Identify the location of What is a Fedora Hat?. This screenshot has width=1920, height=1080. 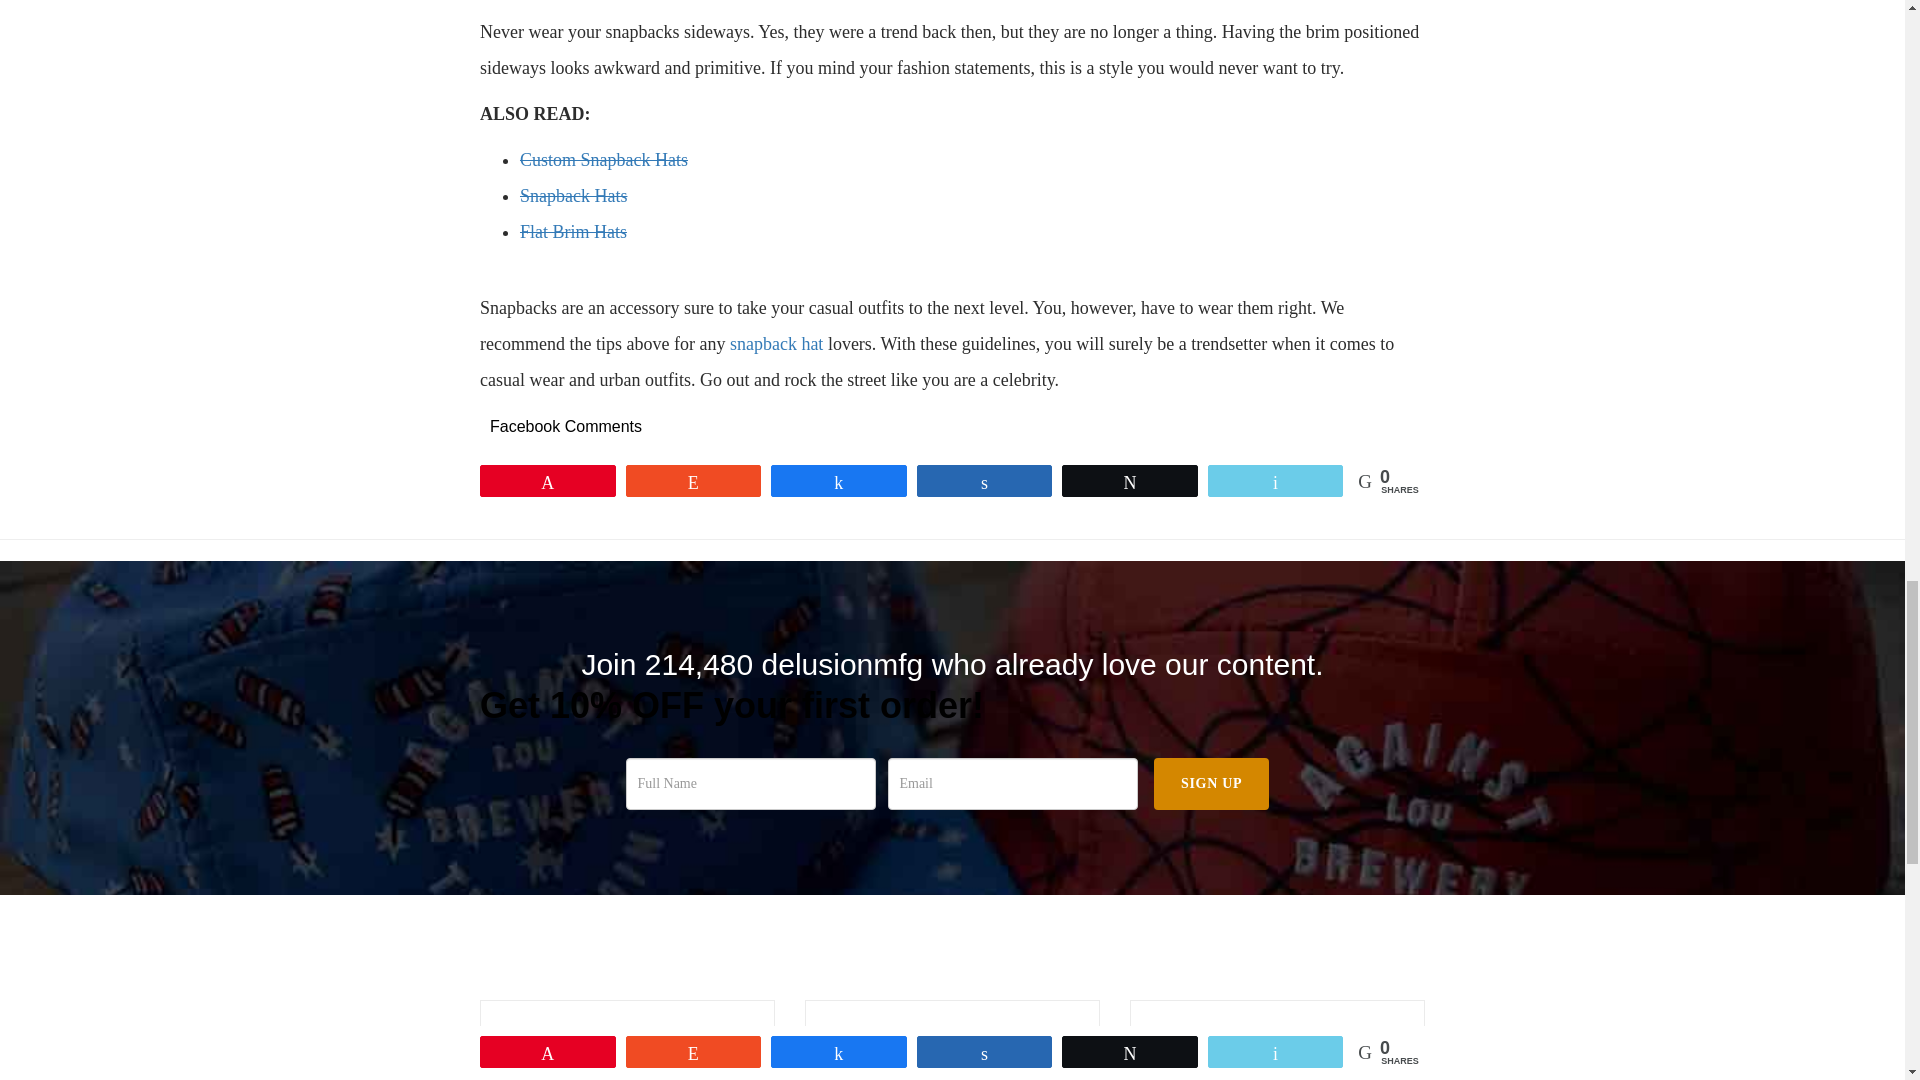
(1277, 1035).